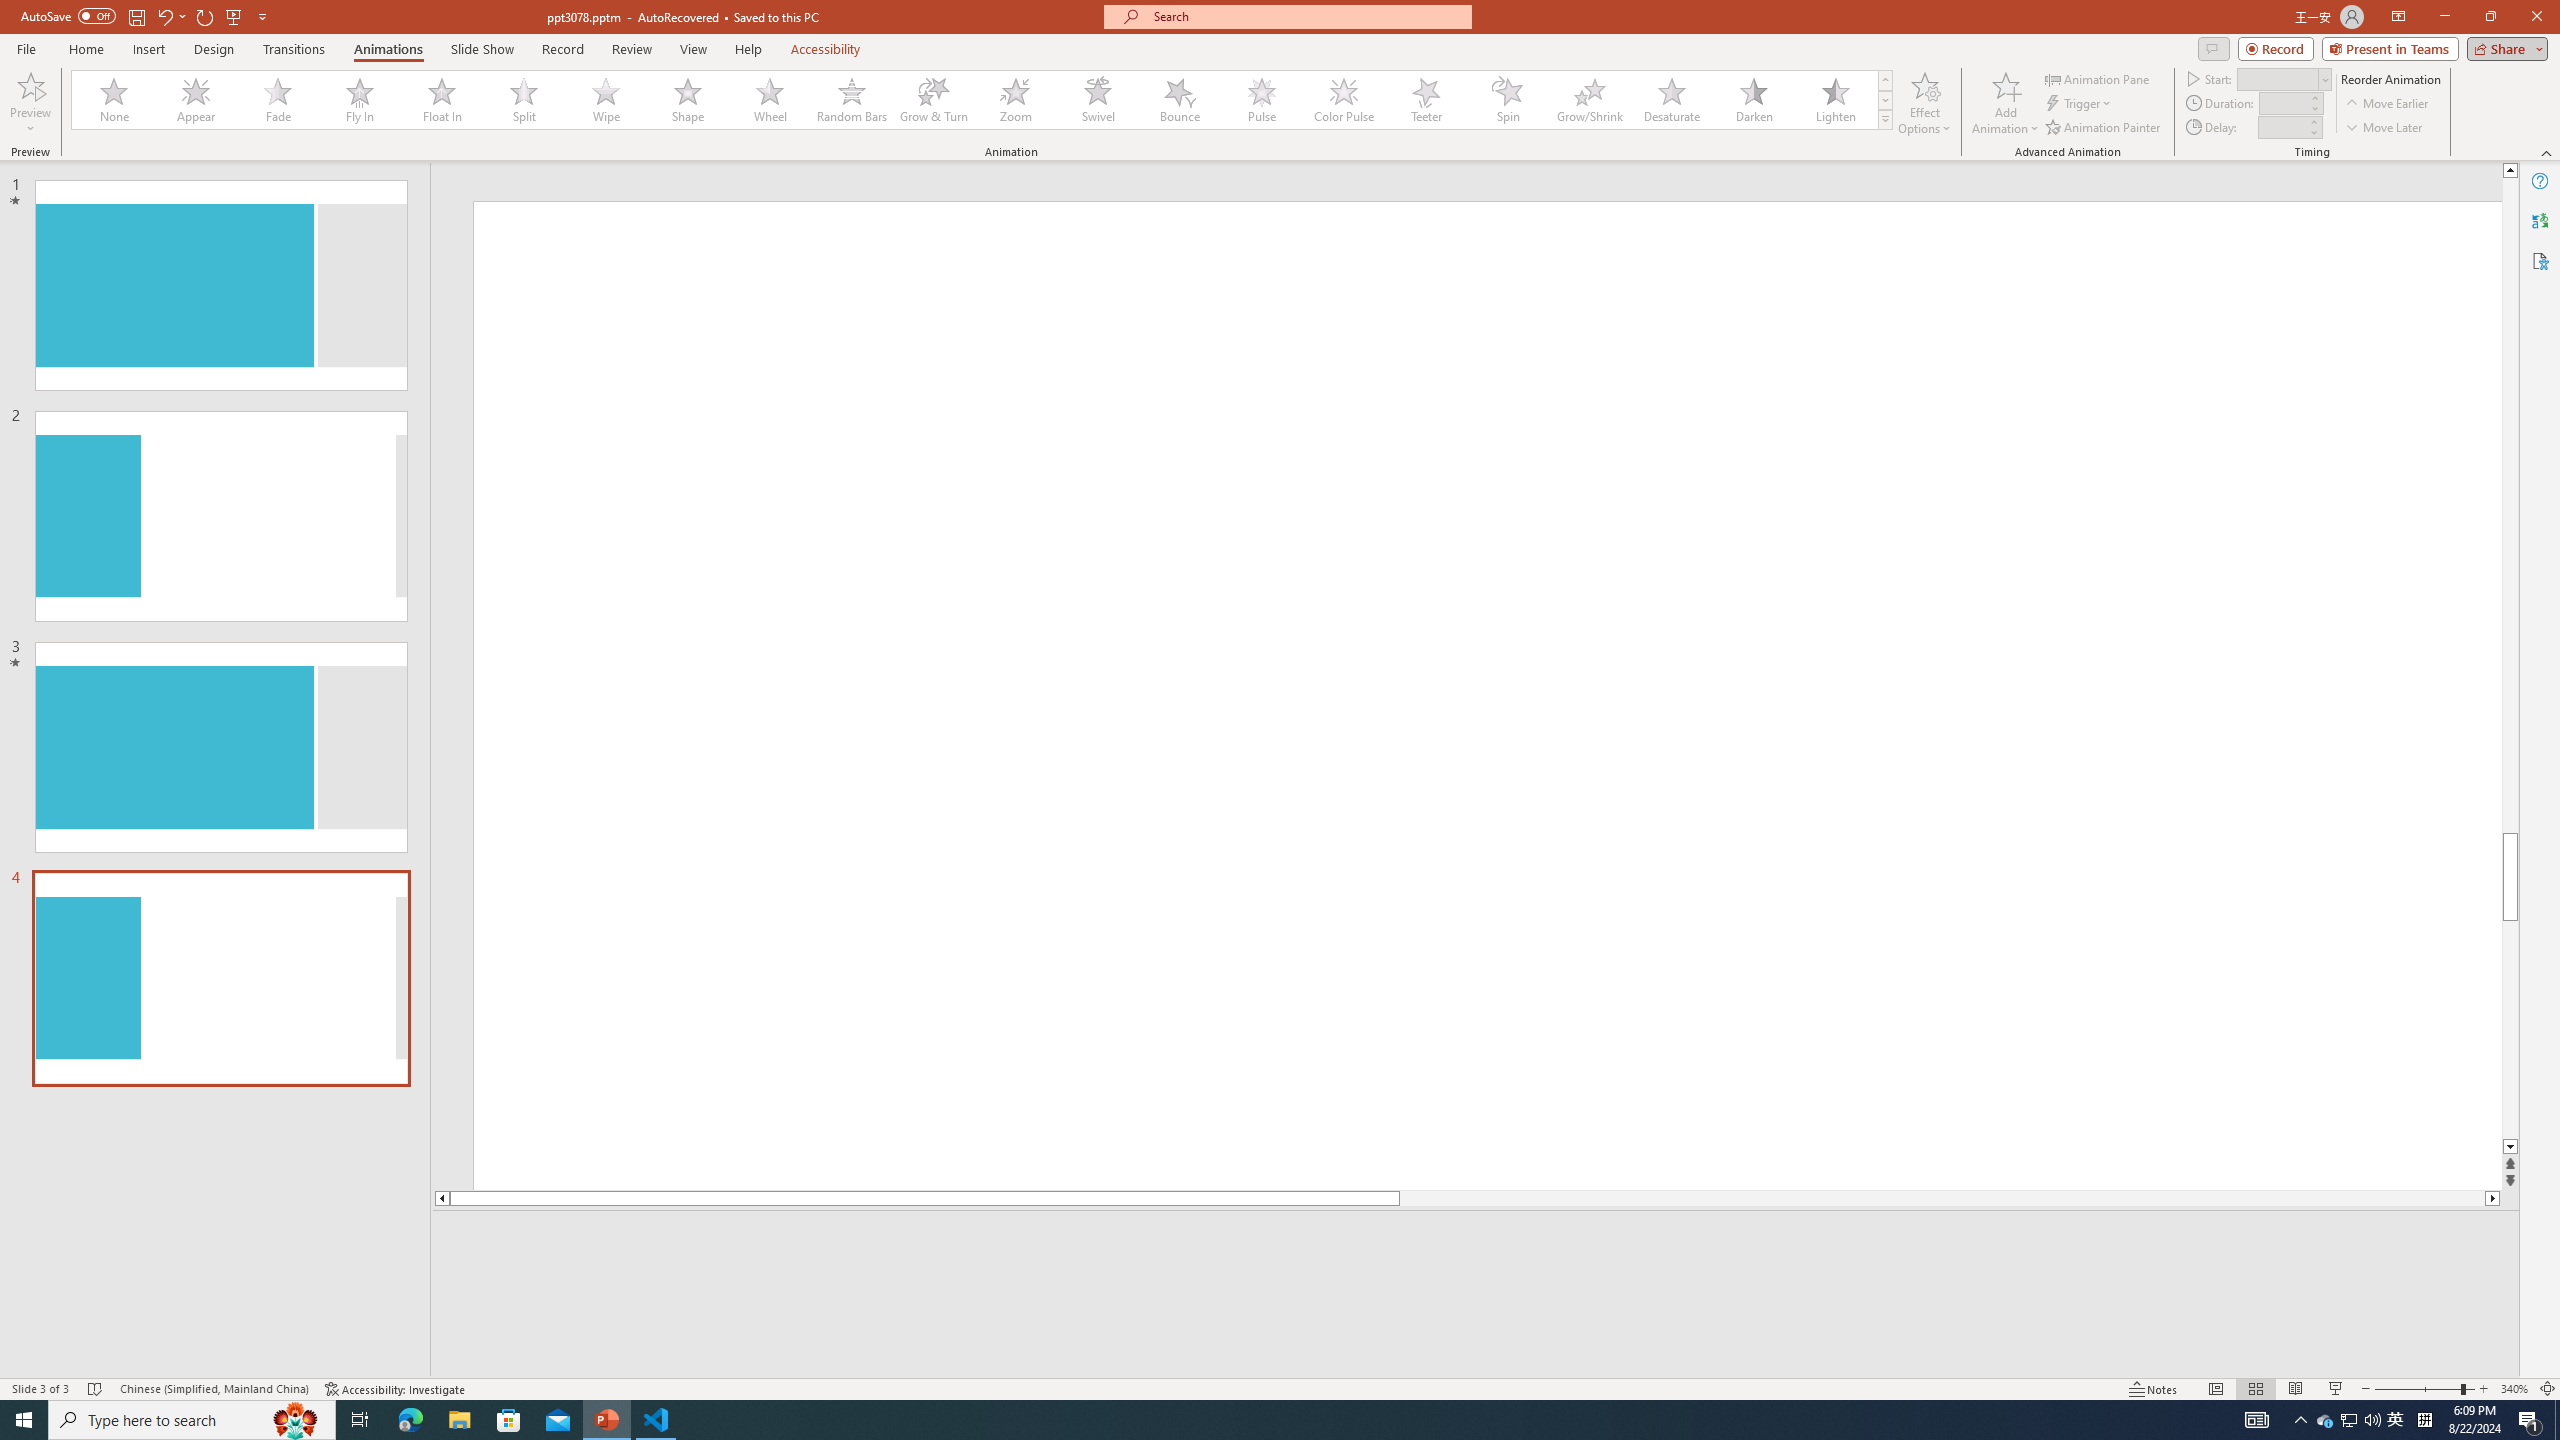 Image resolution: width=2560 pixels, height=1440 pixels. What do you see at coordinates (1098, 100) in the screenshot?
I see `Swivel` at bounding box center [1098, 100].